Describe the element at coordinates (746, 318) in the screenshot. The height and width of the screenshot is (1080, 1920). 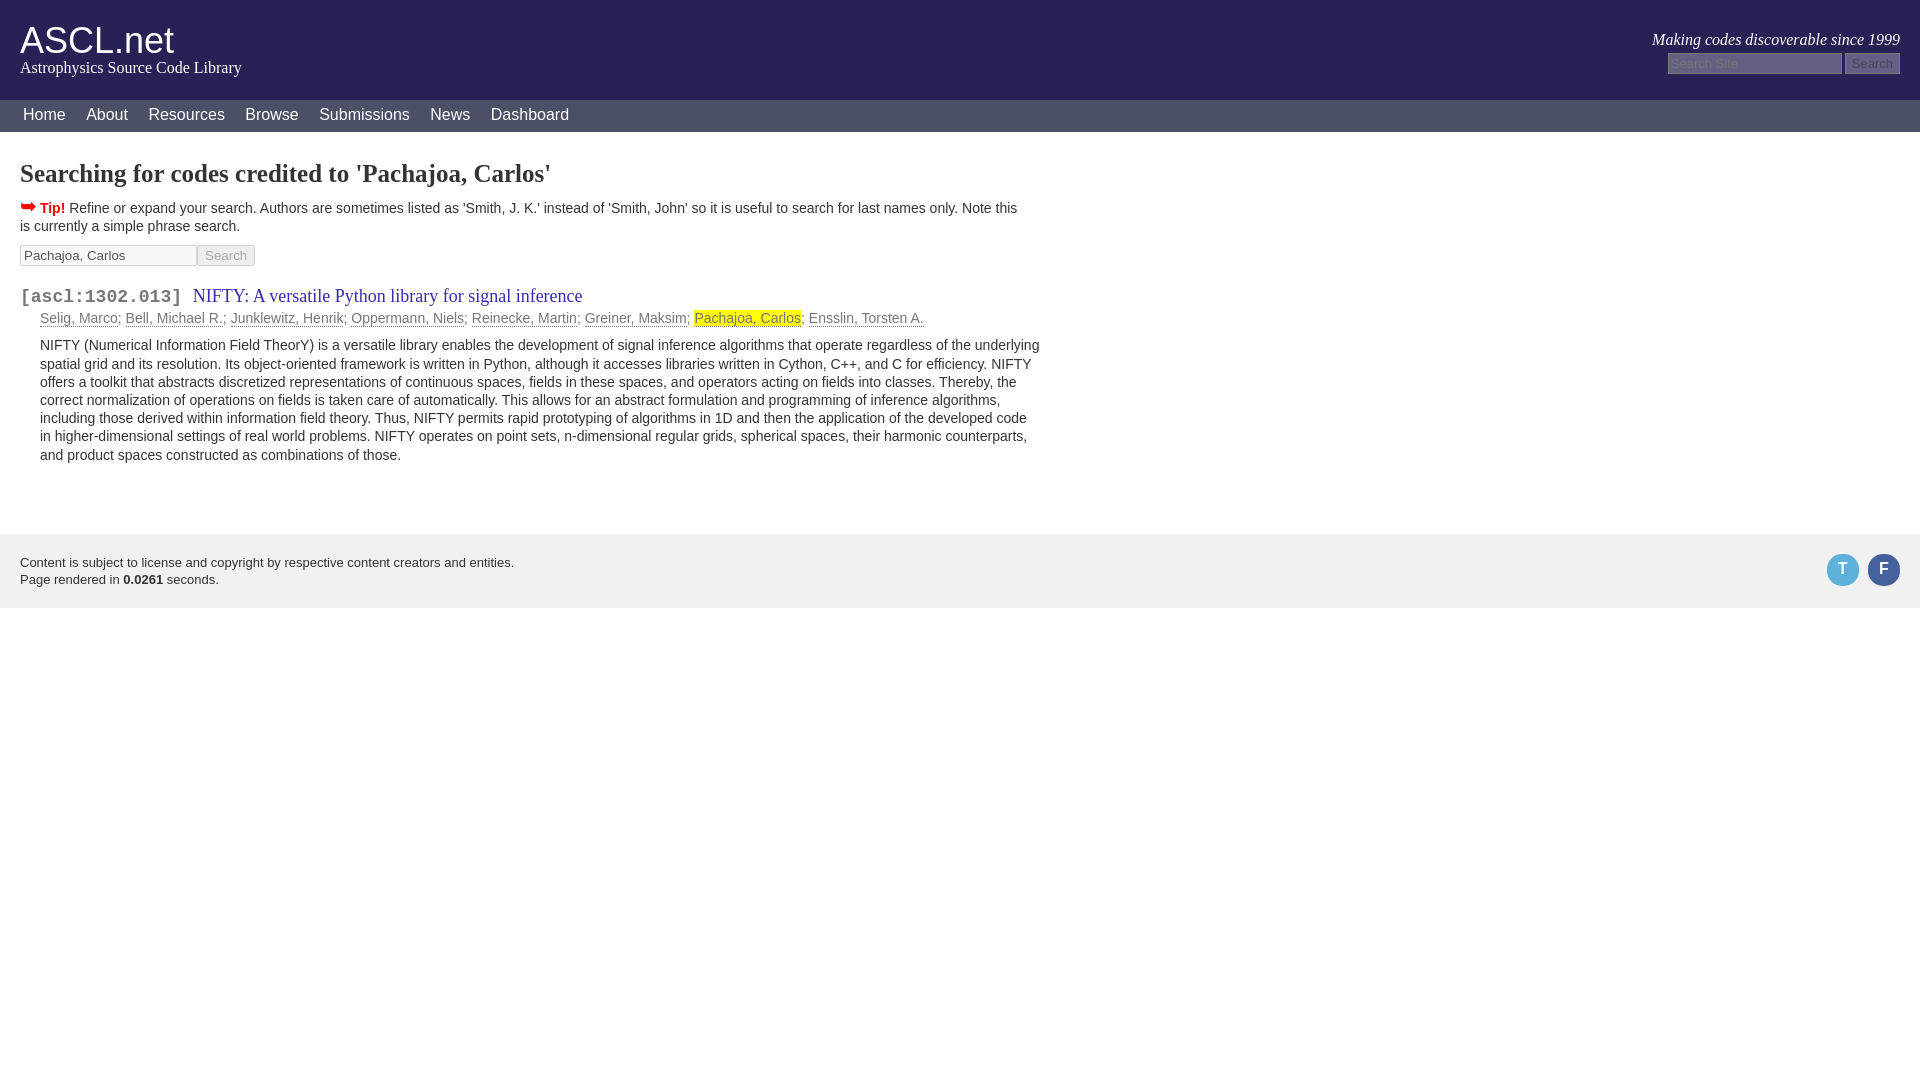
I see `Pachajoa, Carlos` at that location.